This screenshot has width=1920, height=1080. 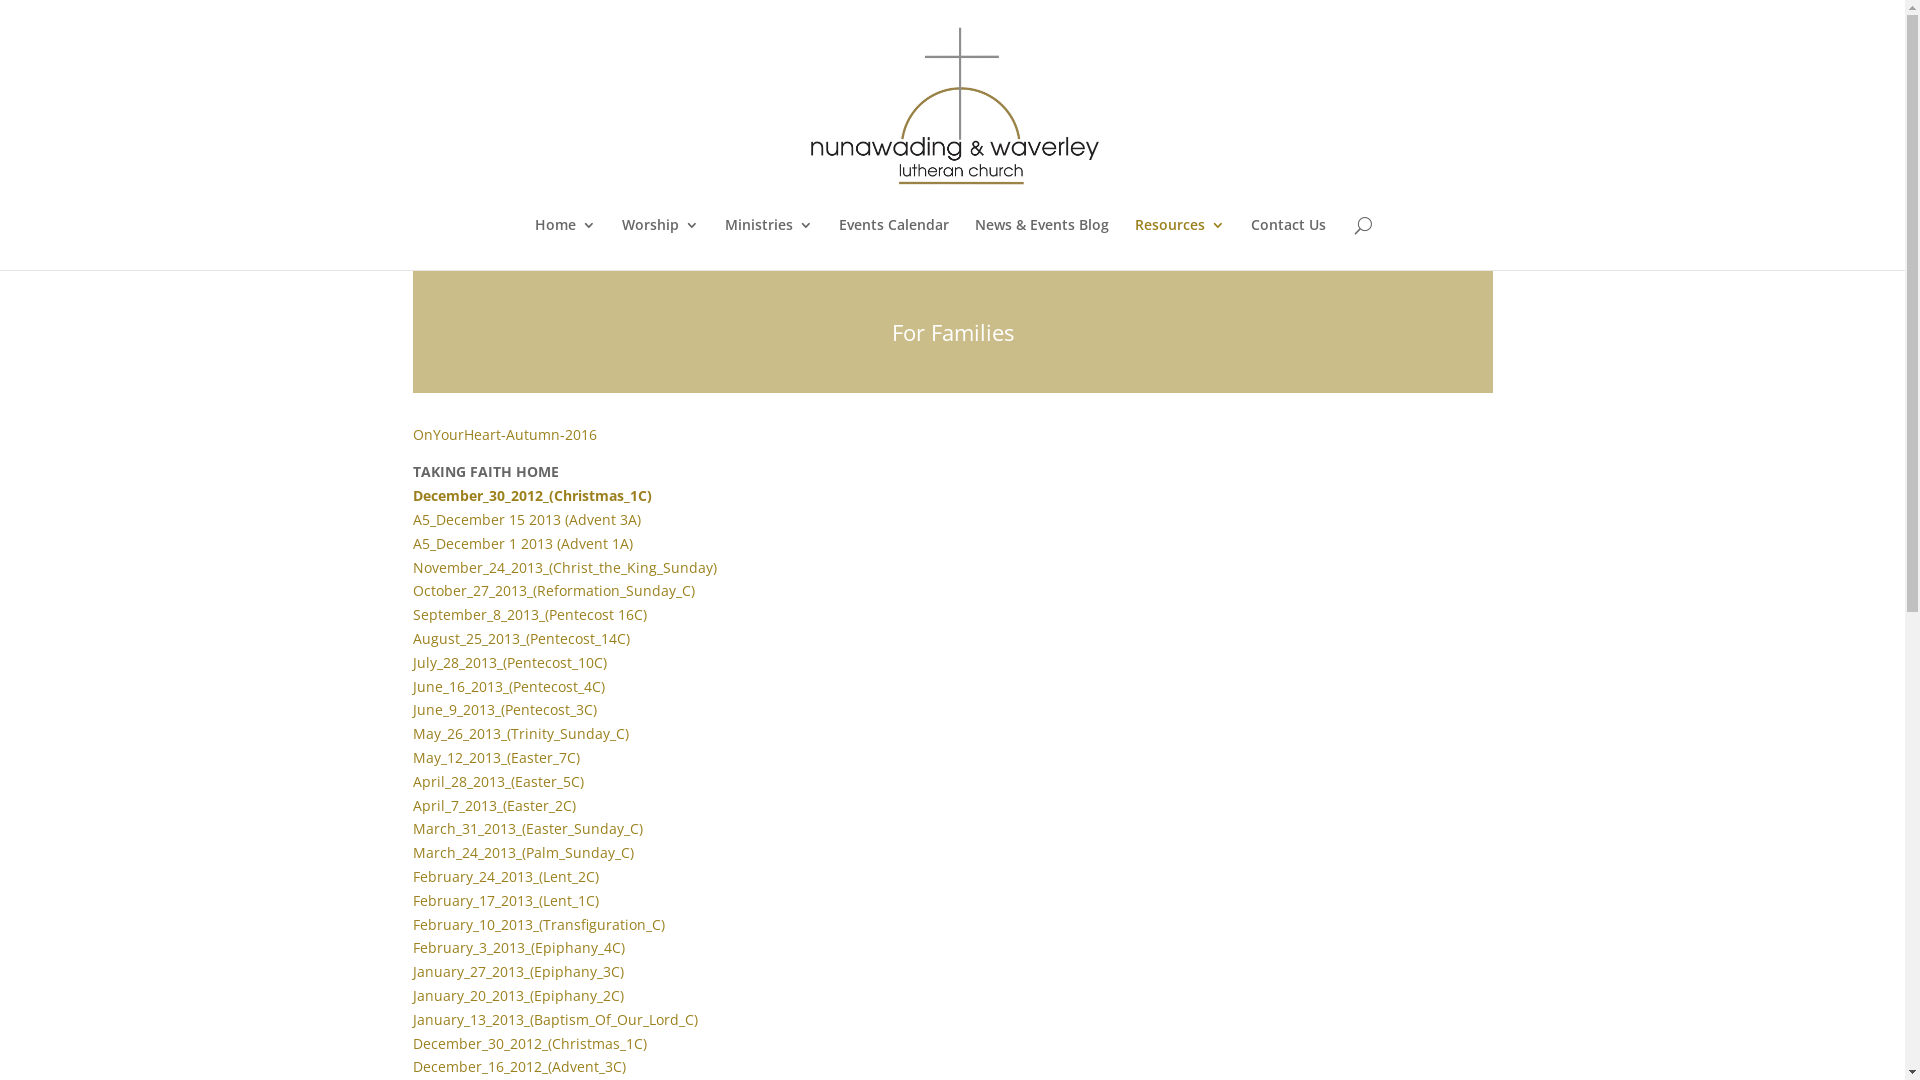 I want to click on August_25_2013_(Pentecost_14C), so click(x=520, y=638).